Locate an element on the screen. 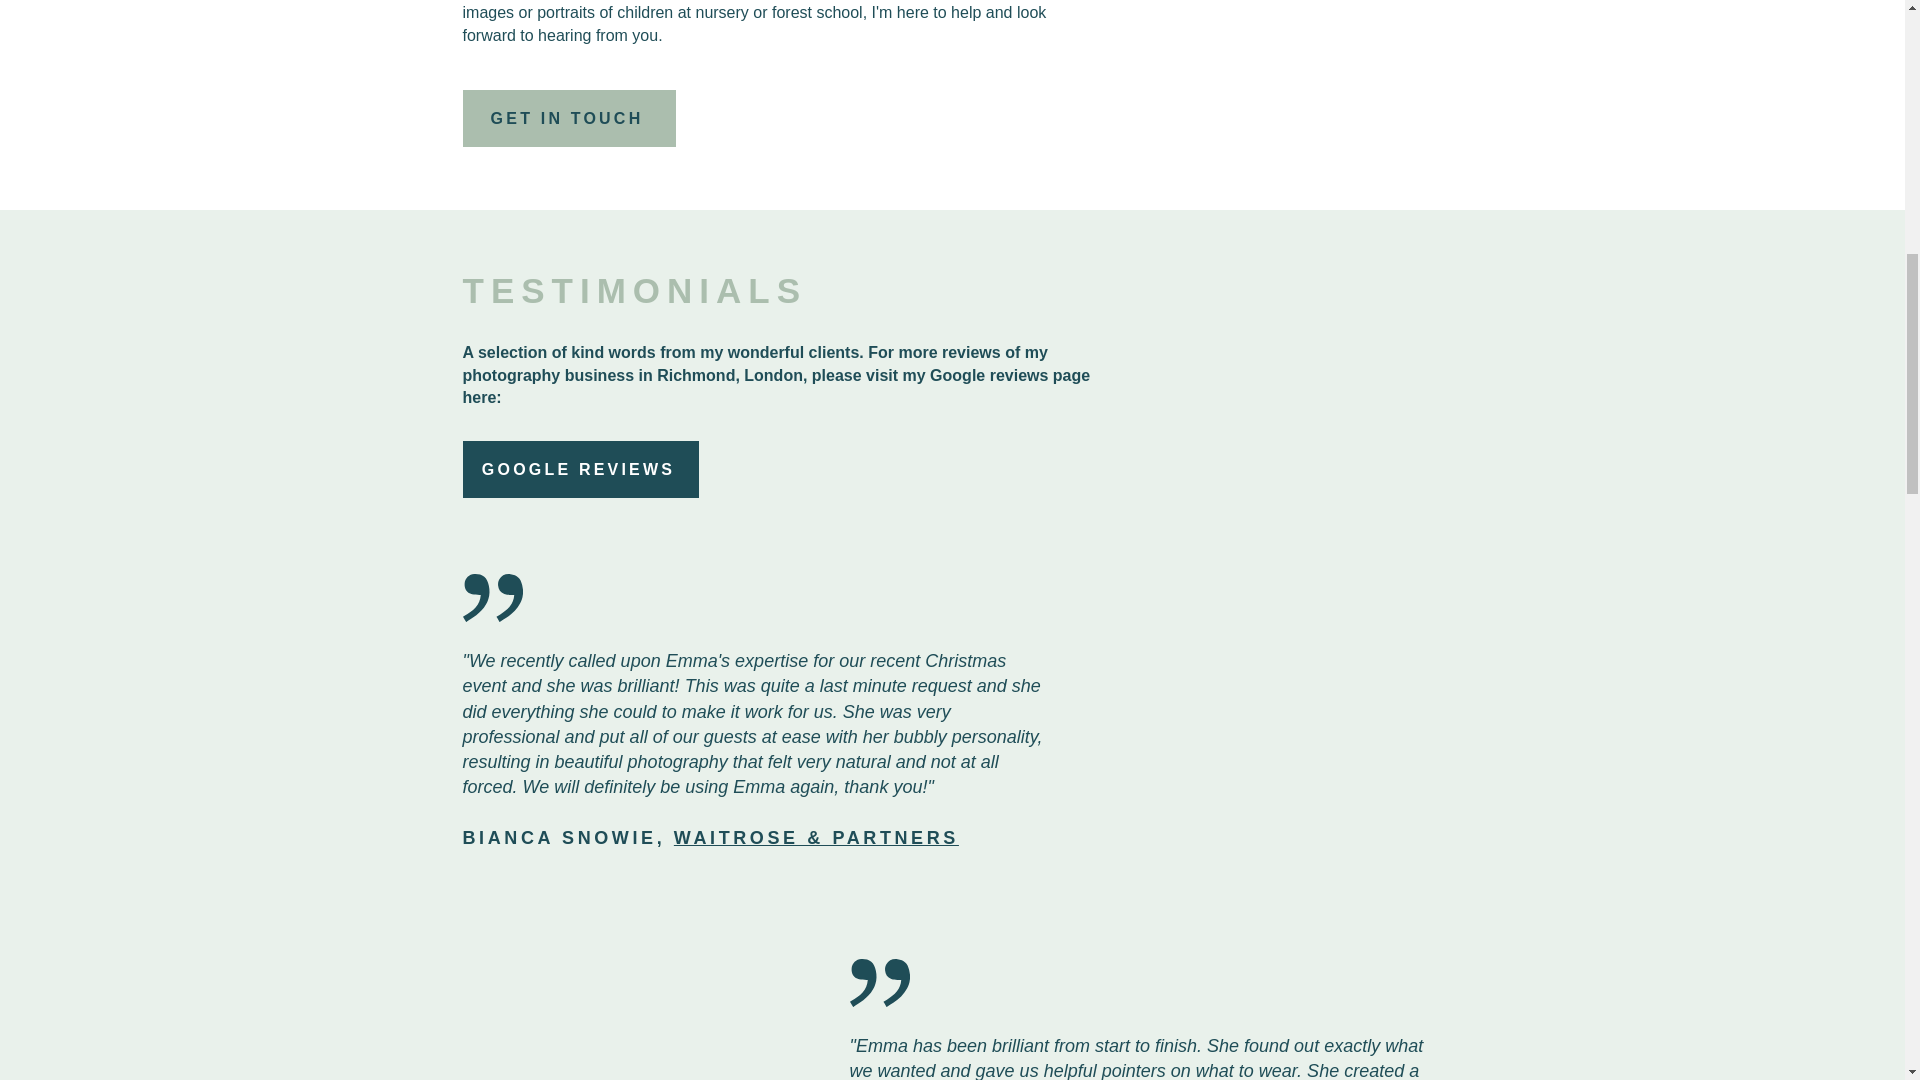 This screenshot has height=1080, width=1920. GET IN TOUCH is located at coordinates (568, 118).